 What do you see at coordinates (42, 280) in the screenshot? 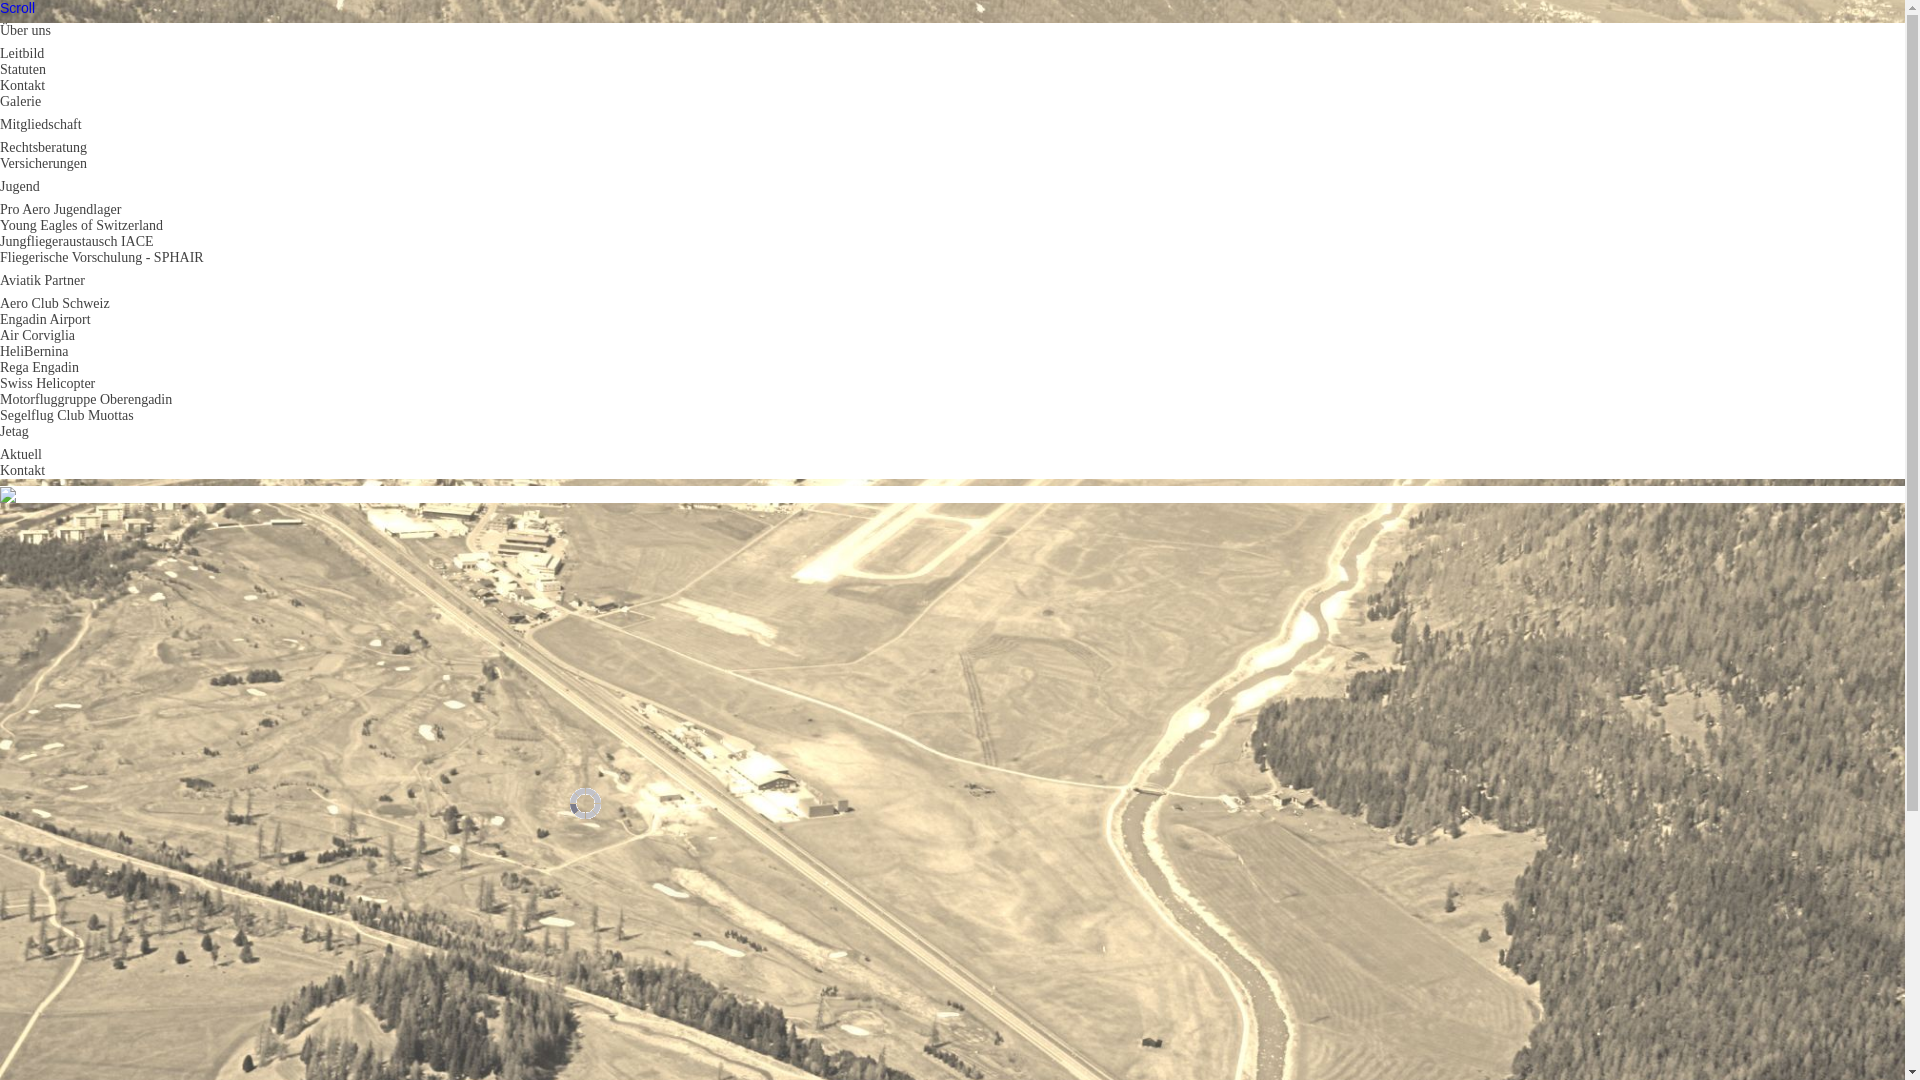
I see `Aviatik Partner` at bounding box center [42, 280].